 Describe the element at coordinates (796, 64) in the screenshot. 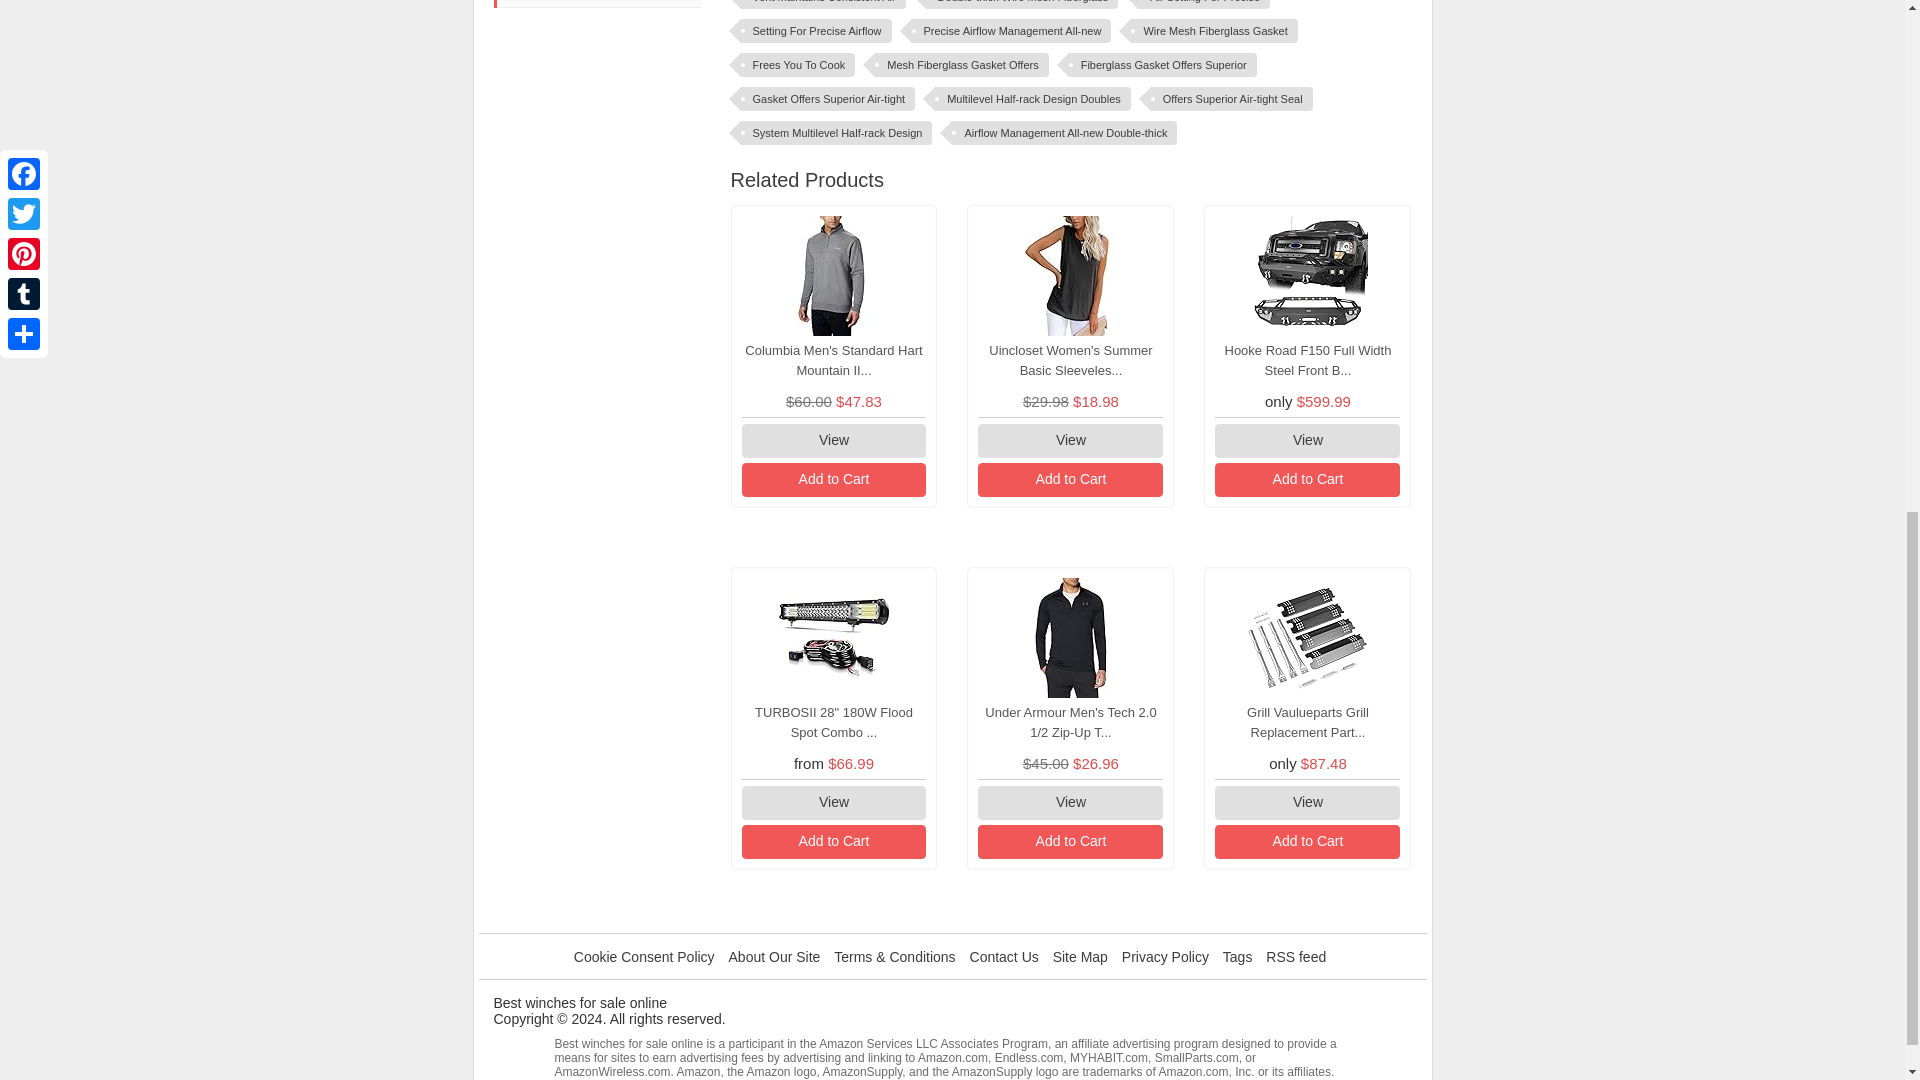

I see `Frees You To Cook` at that location.